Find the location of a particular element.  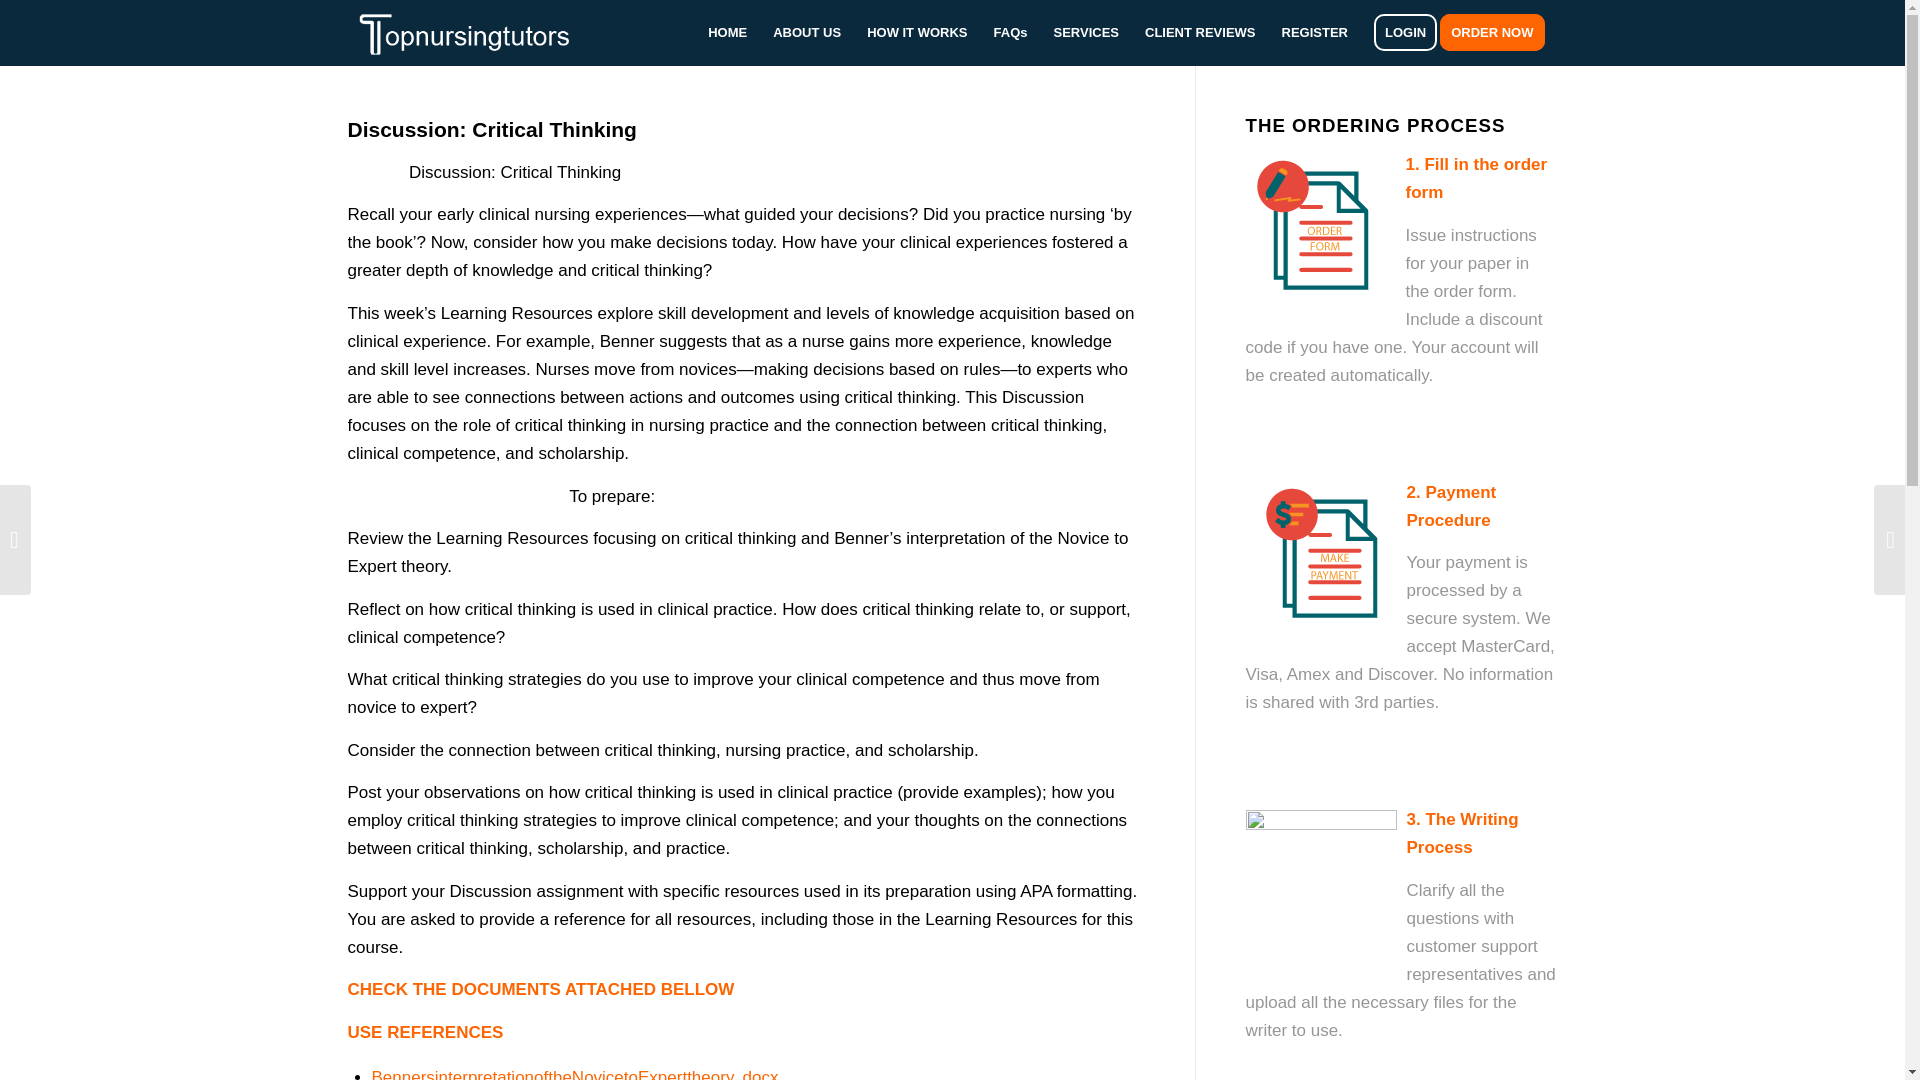

HOW IT WORKS is located at coordinates (916, 32).